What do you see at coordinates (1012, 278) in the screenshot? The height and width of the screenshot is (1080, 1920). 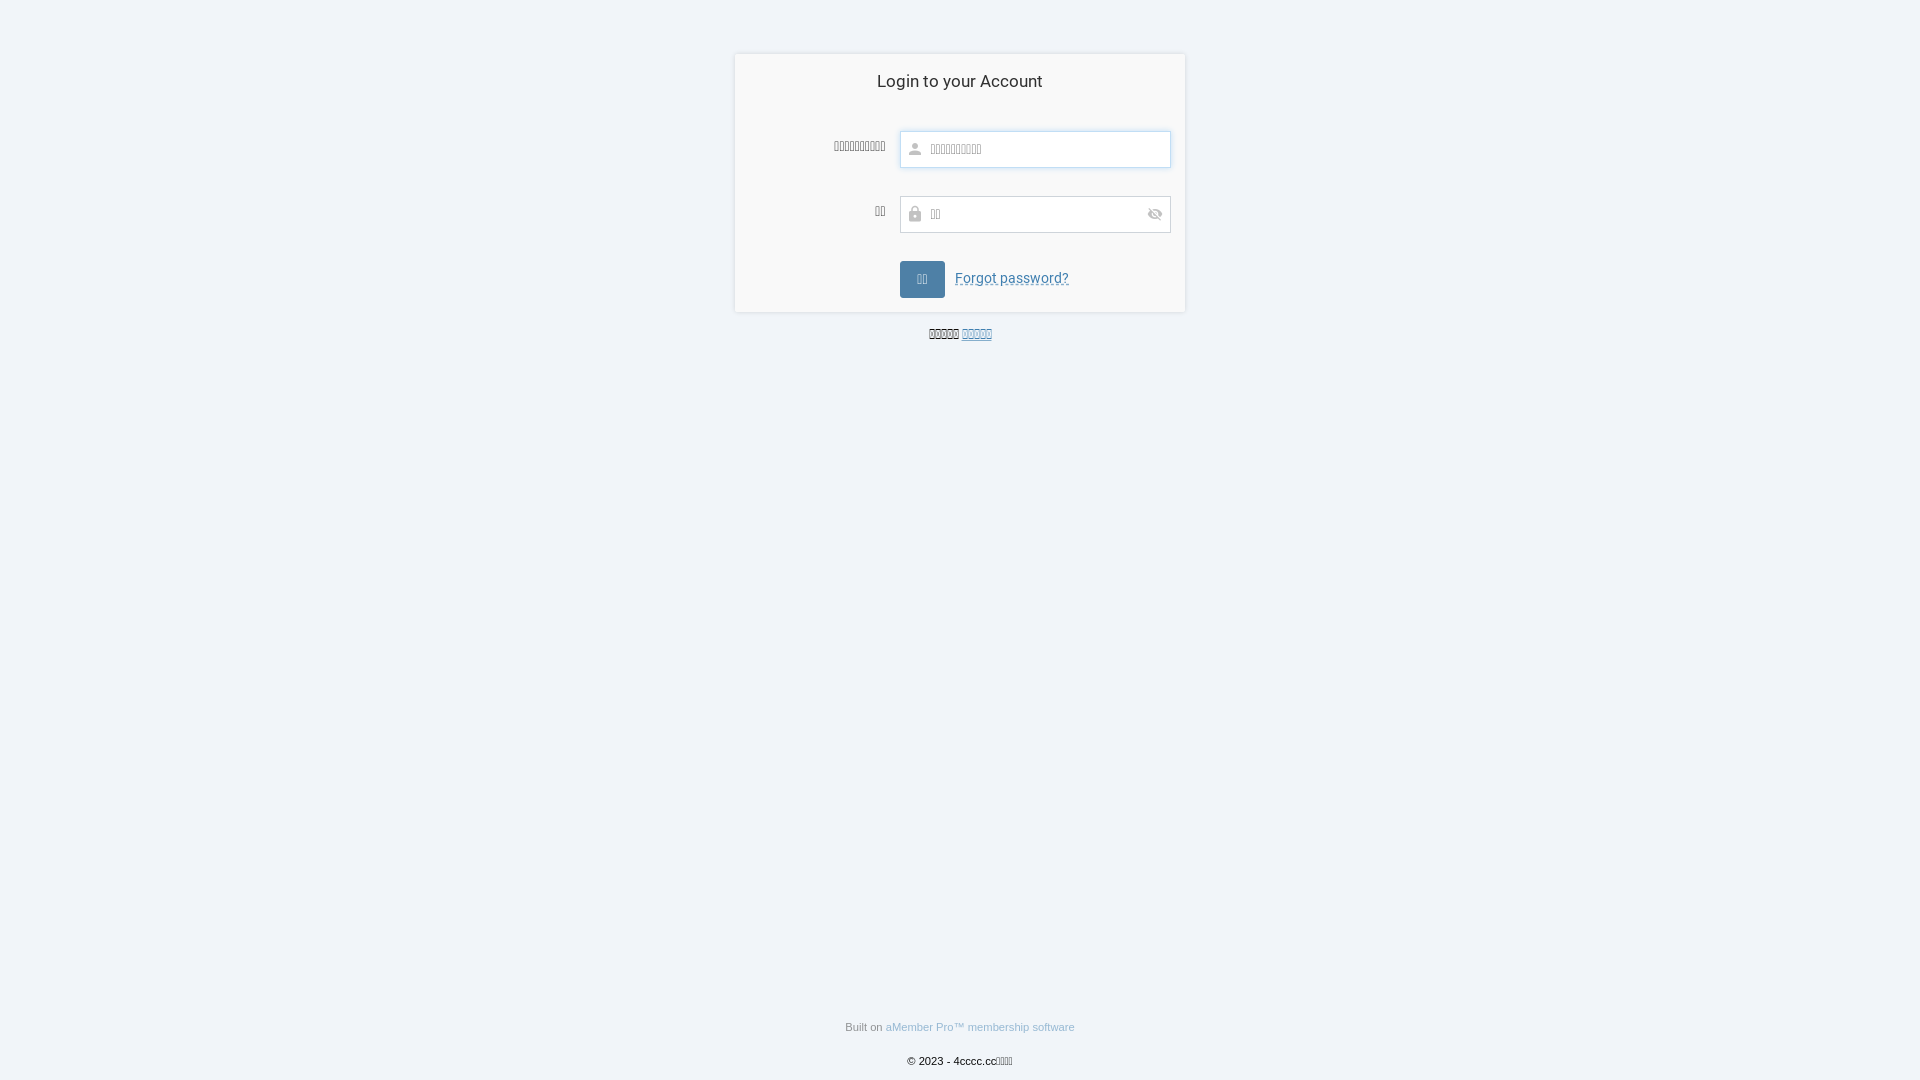 I see `Forgot password?` at bounding box center [1012, 278].